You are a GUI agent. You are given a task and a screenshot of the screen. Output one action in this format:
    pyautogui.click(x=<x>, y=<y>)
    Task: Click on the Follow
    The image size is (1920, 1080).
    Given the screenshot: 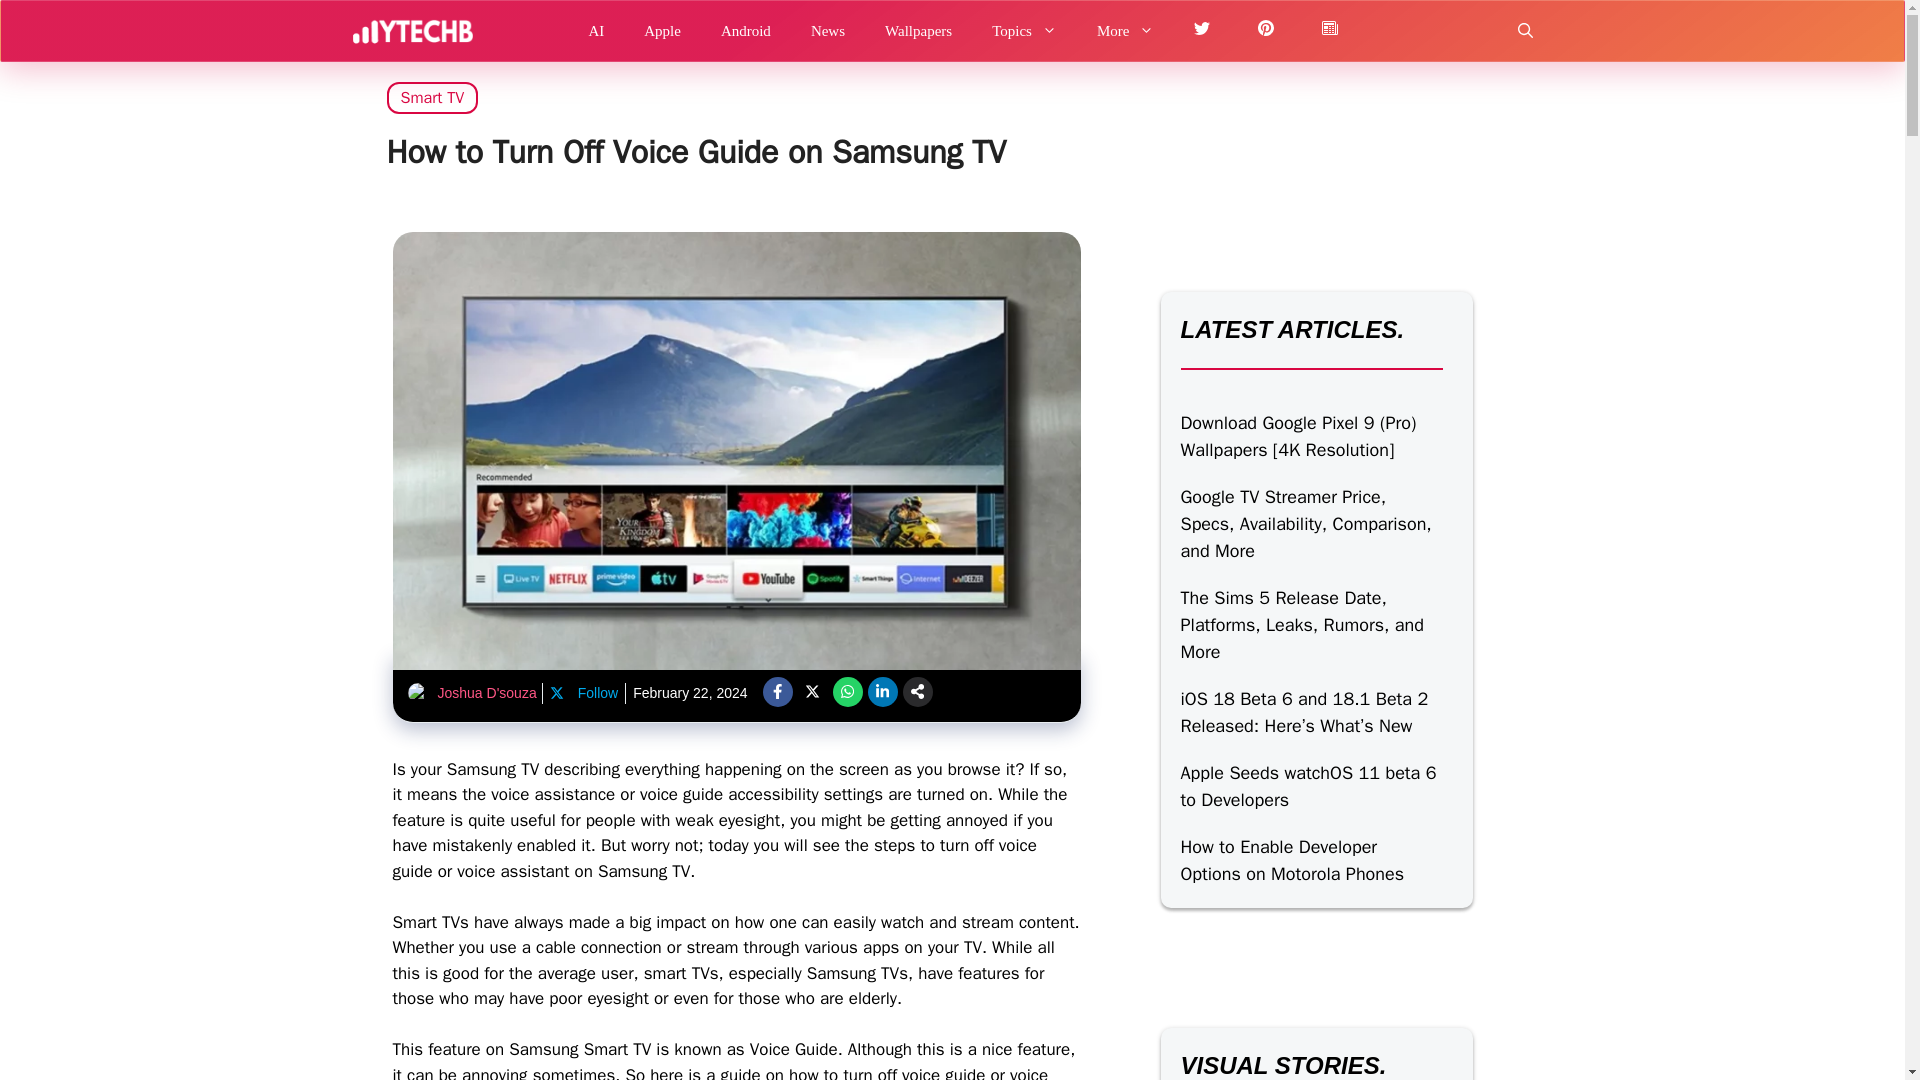 What is the action you would take?
    pyautogui.click(x=583, y=693)
    